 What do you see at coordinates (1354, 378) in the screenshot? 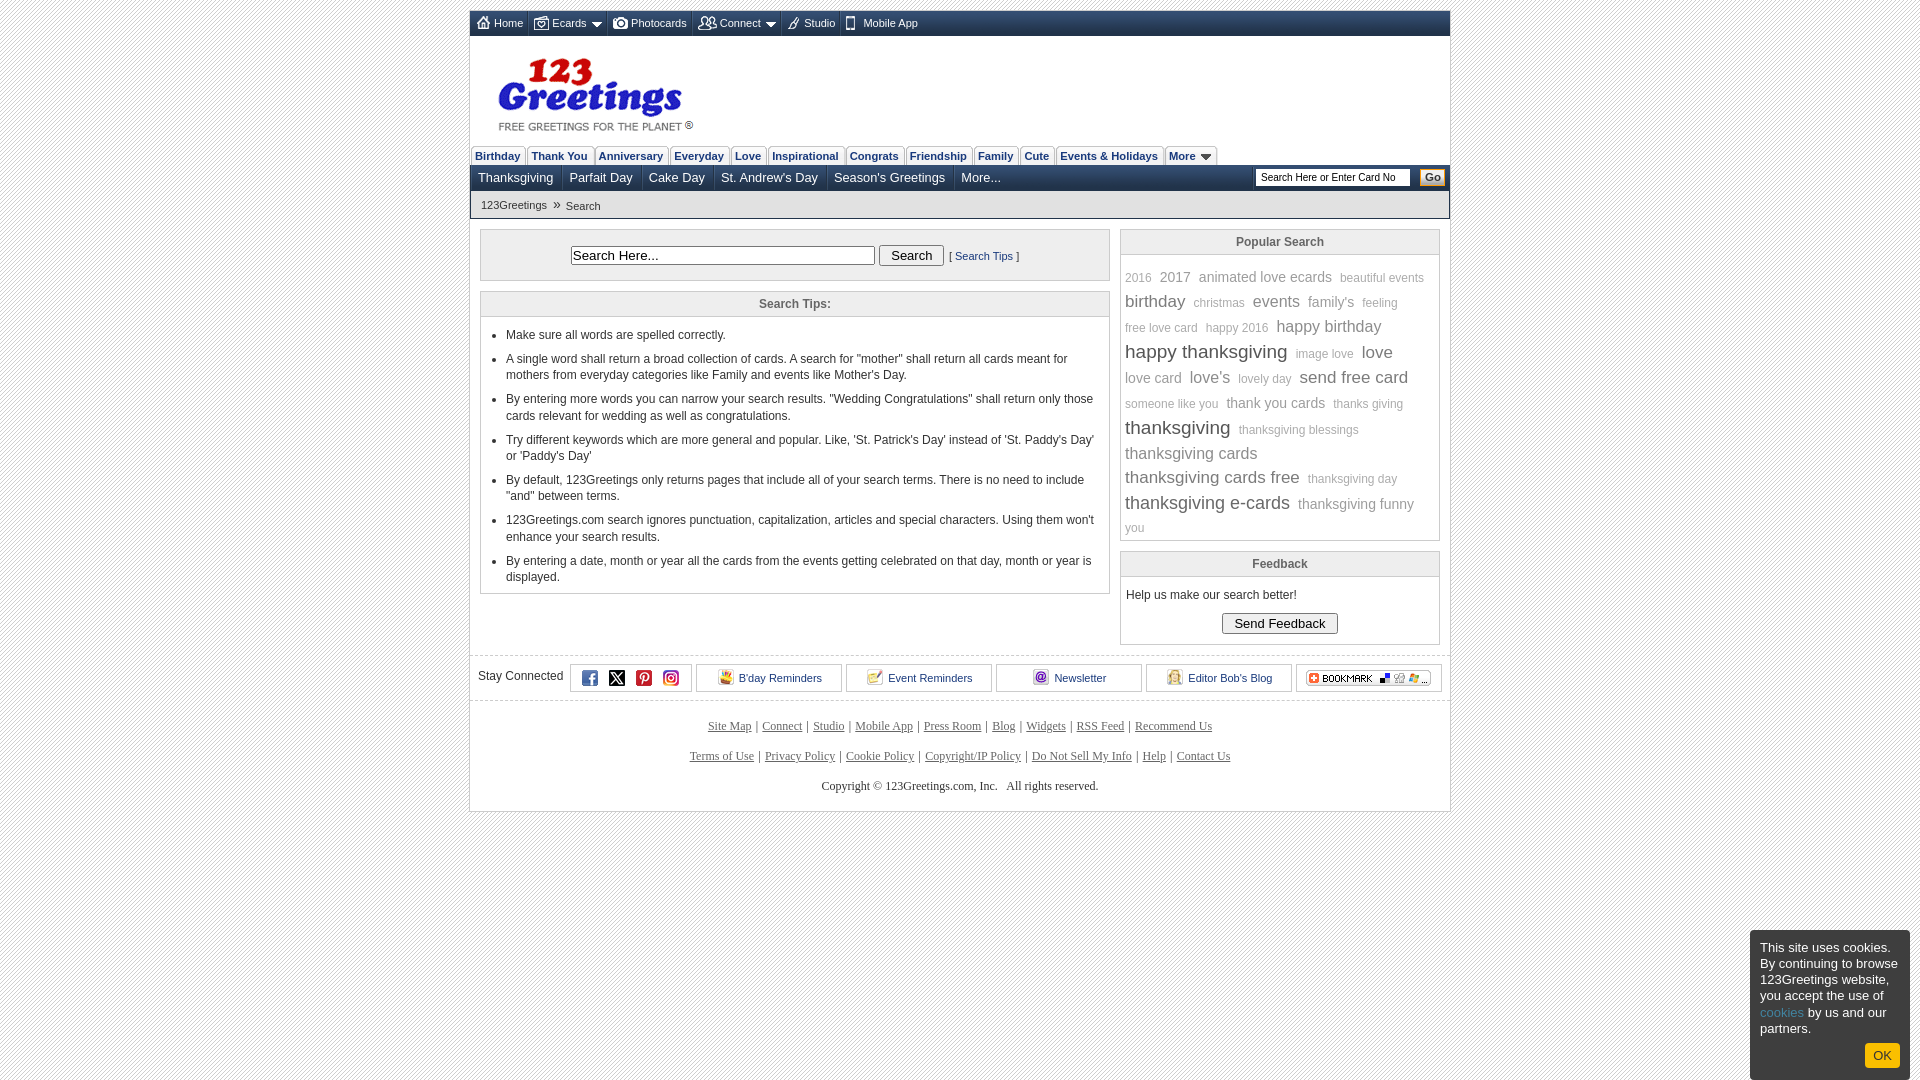
I see `send free card` at bounding box center [1354, 378].